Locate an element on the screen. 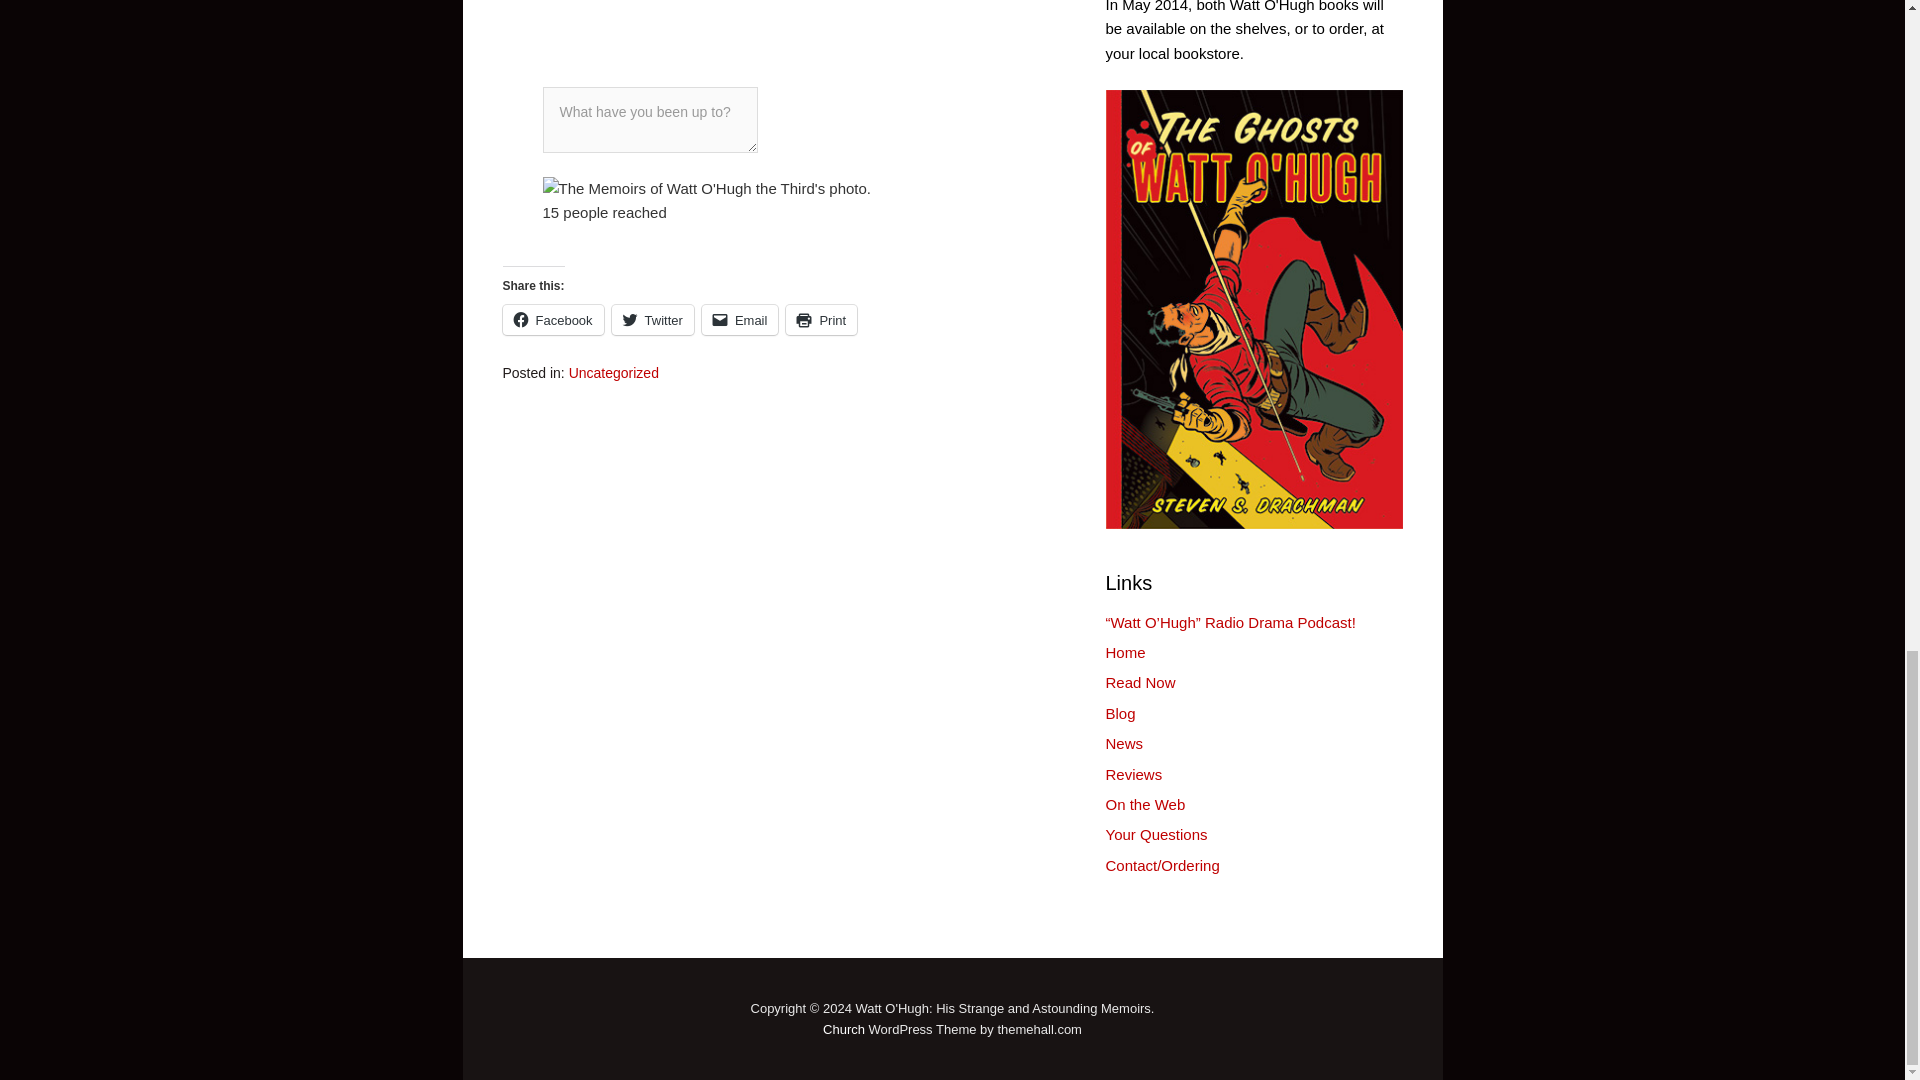 The image size is (1920, 1080). Blog is located at coordinates (1120, 714).